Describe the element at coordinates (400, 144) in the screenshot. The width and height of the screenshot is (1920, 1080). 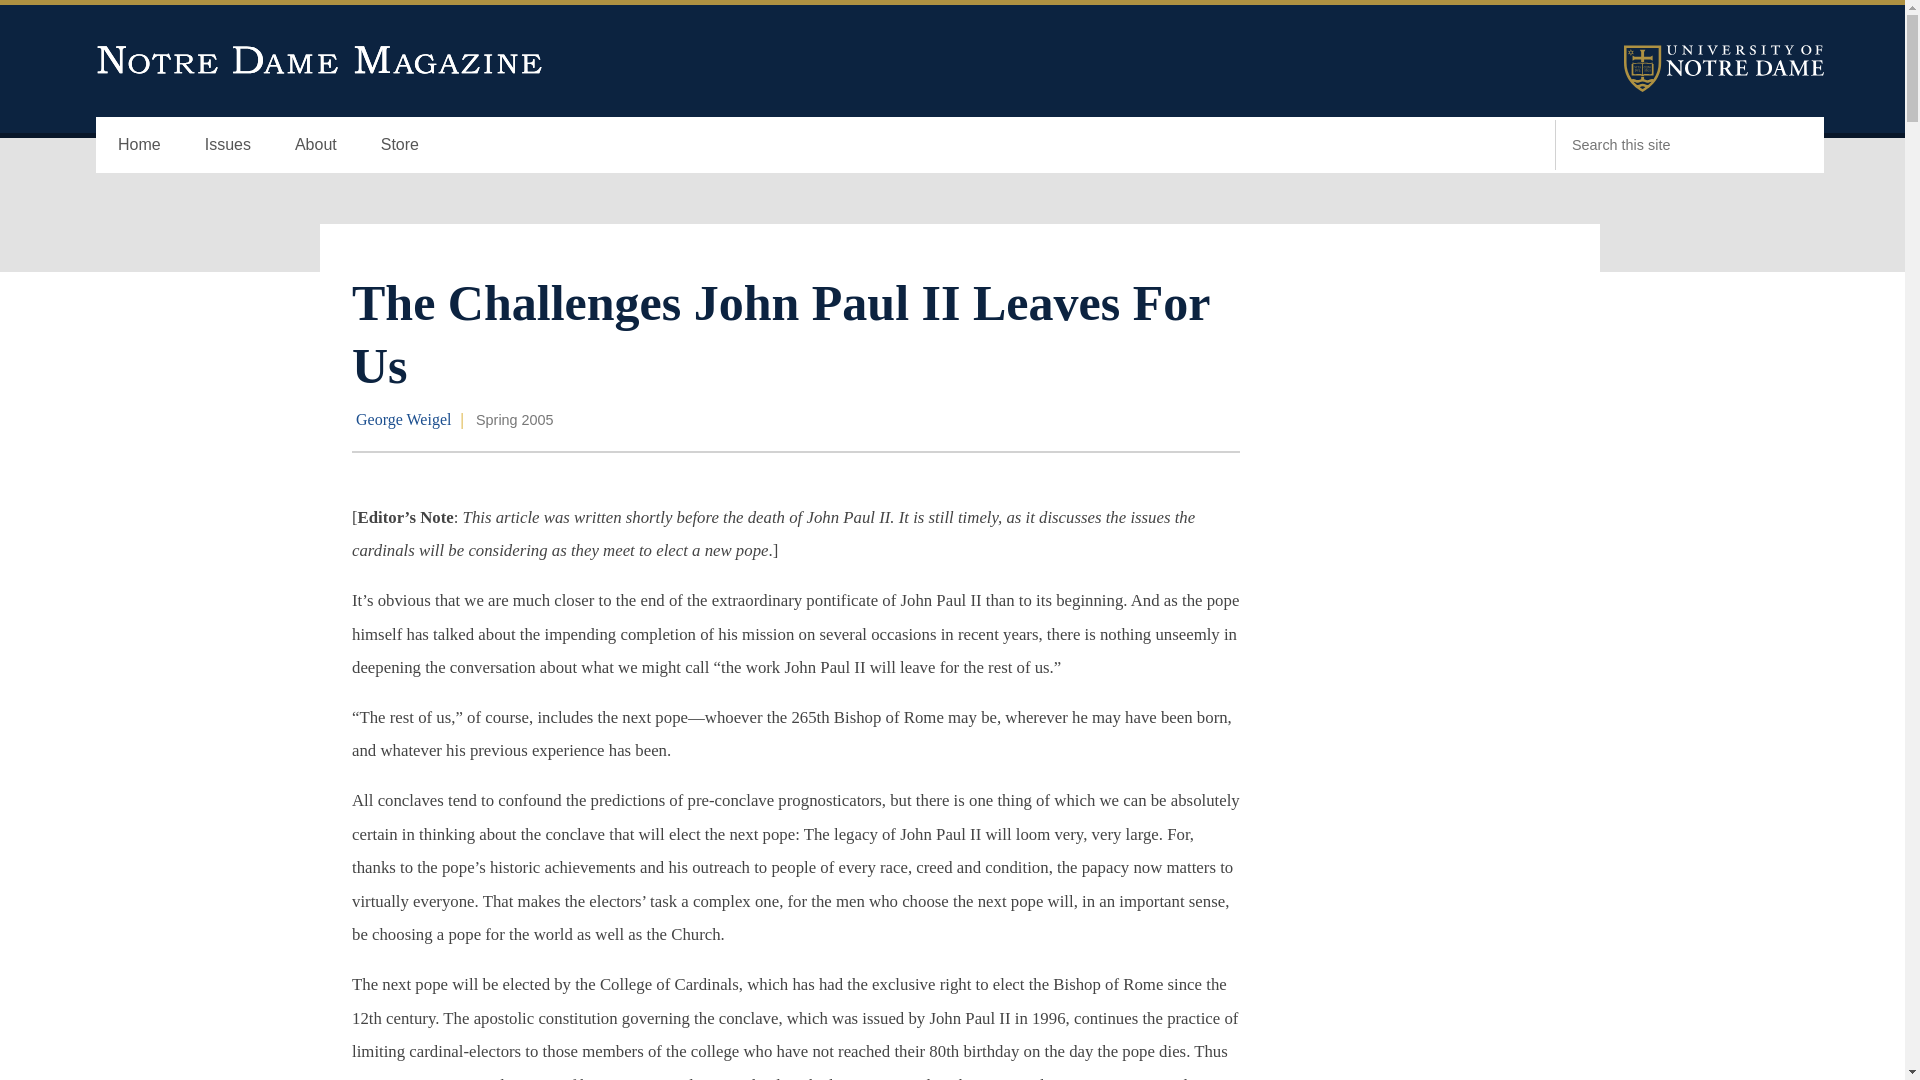
I see `Store` at that location.